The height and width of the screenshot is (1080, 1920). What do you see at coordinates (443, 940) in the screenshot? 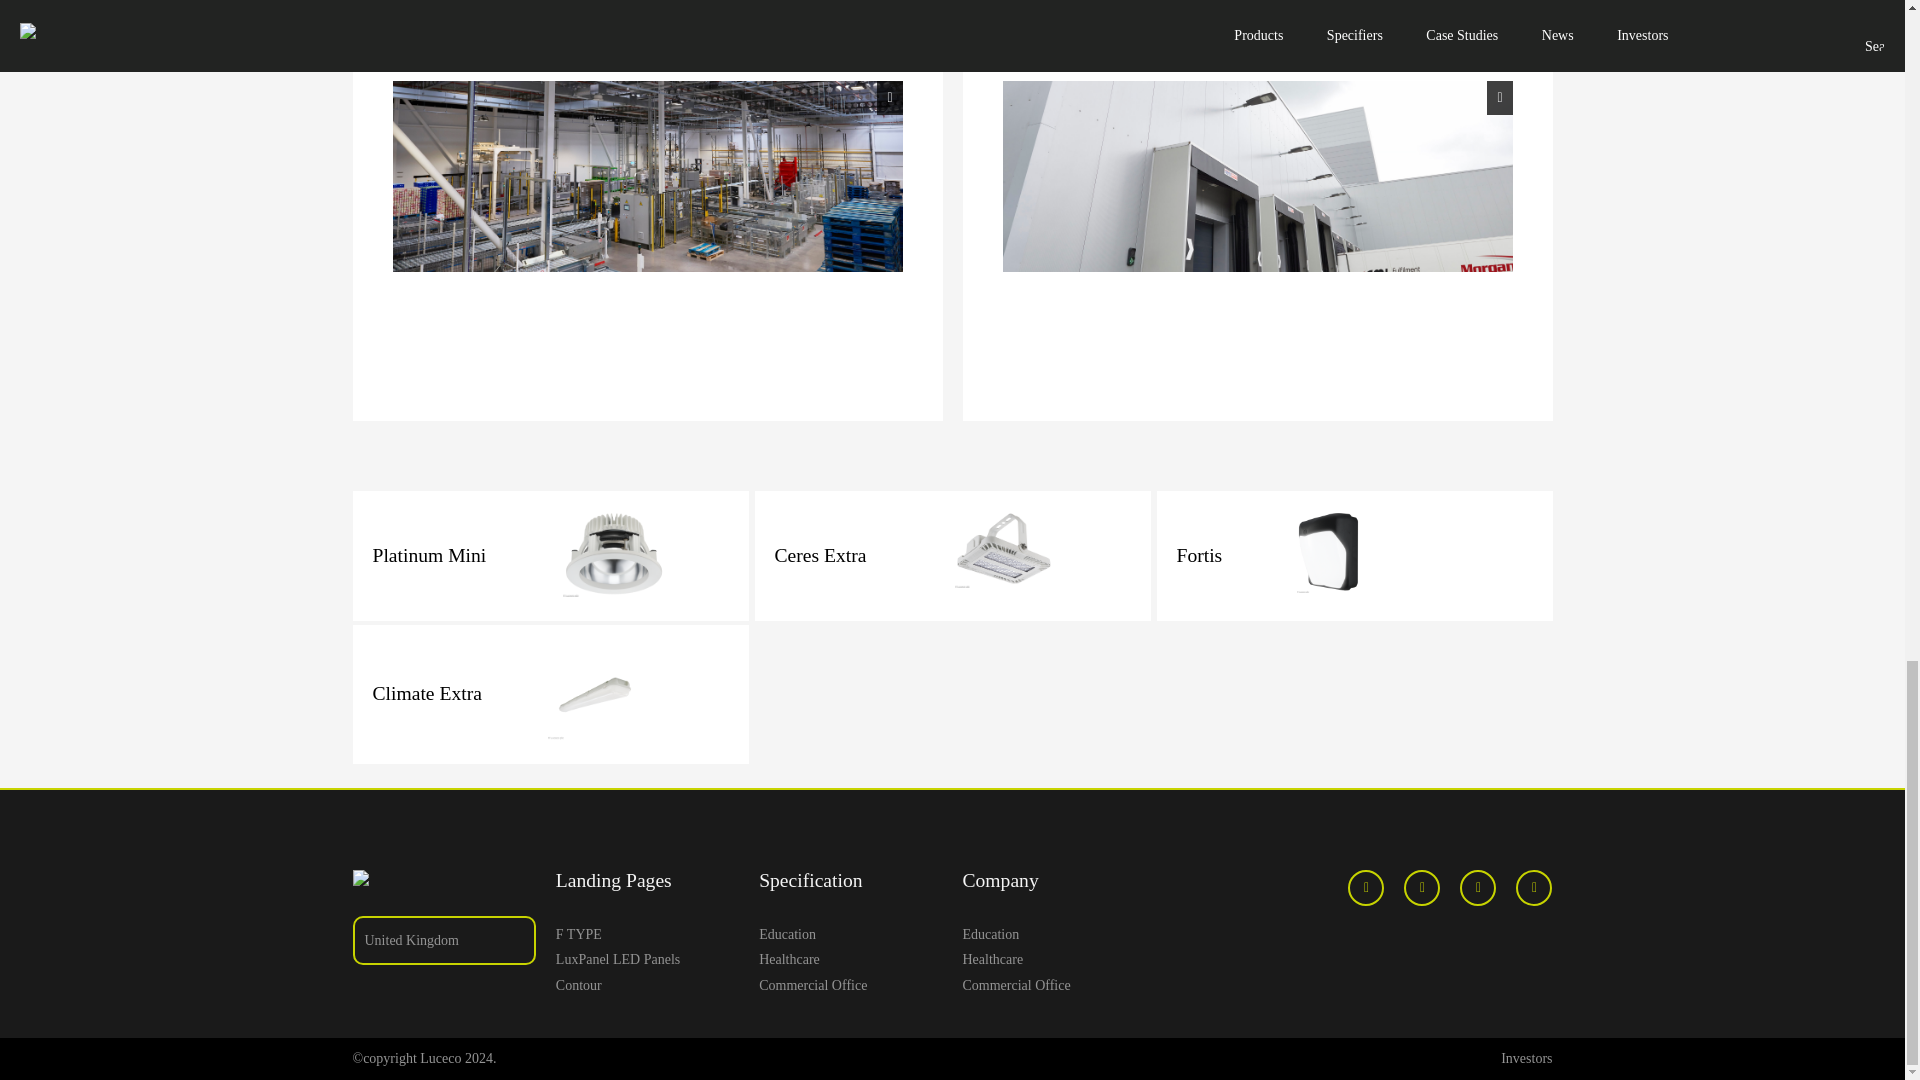
I see `United Kingdom` at bounding box center [443, 940].